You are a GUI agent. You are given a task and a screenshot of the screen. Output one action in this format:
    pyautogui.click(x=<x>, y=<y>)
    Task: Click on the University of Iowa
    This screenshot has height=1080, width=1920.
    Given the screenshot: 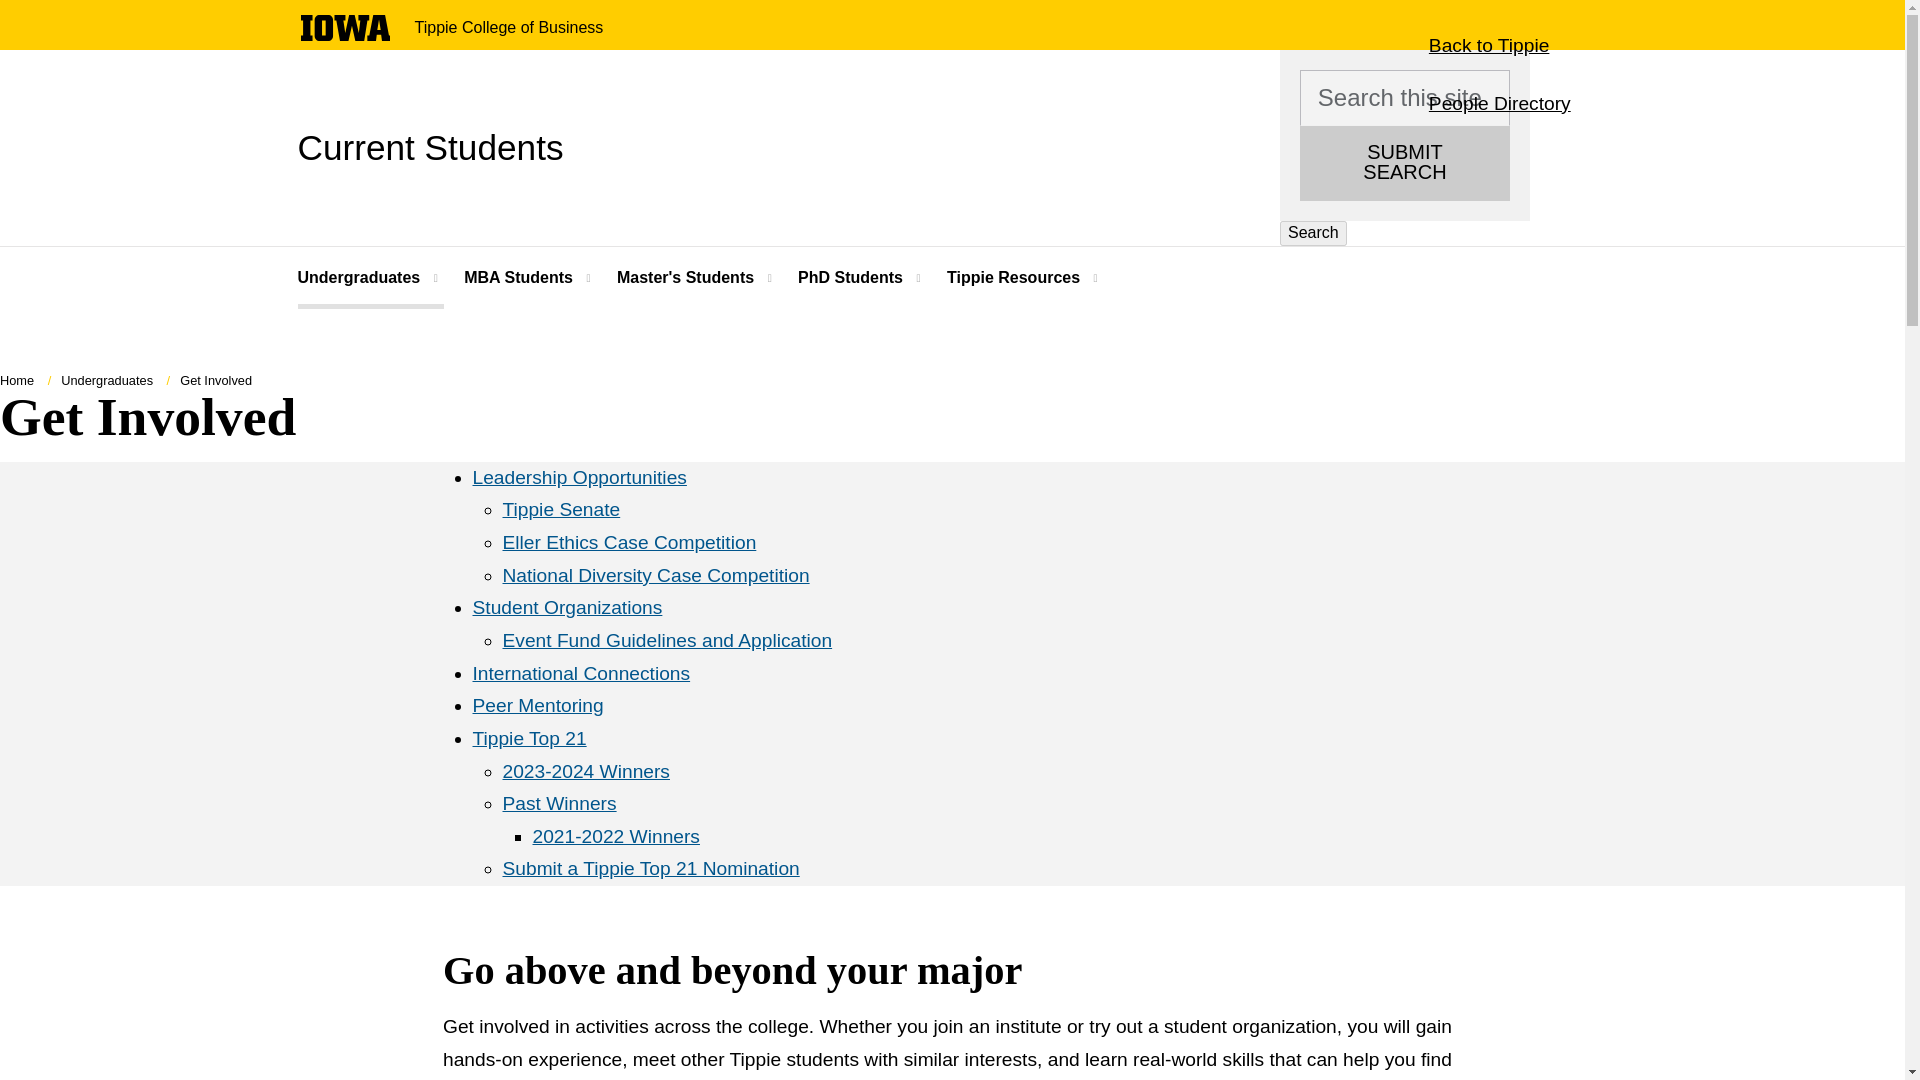 What is the action you would take?
    pyautogui.click(x=344, y=28)
    